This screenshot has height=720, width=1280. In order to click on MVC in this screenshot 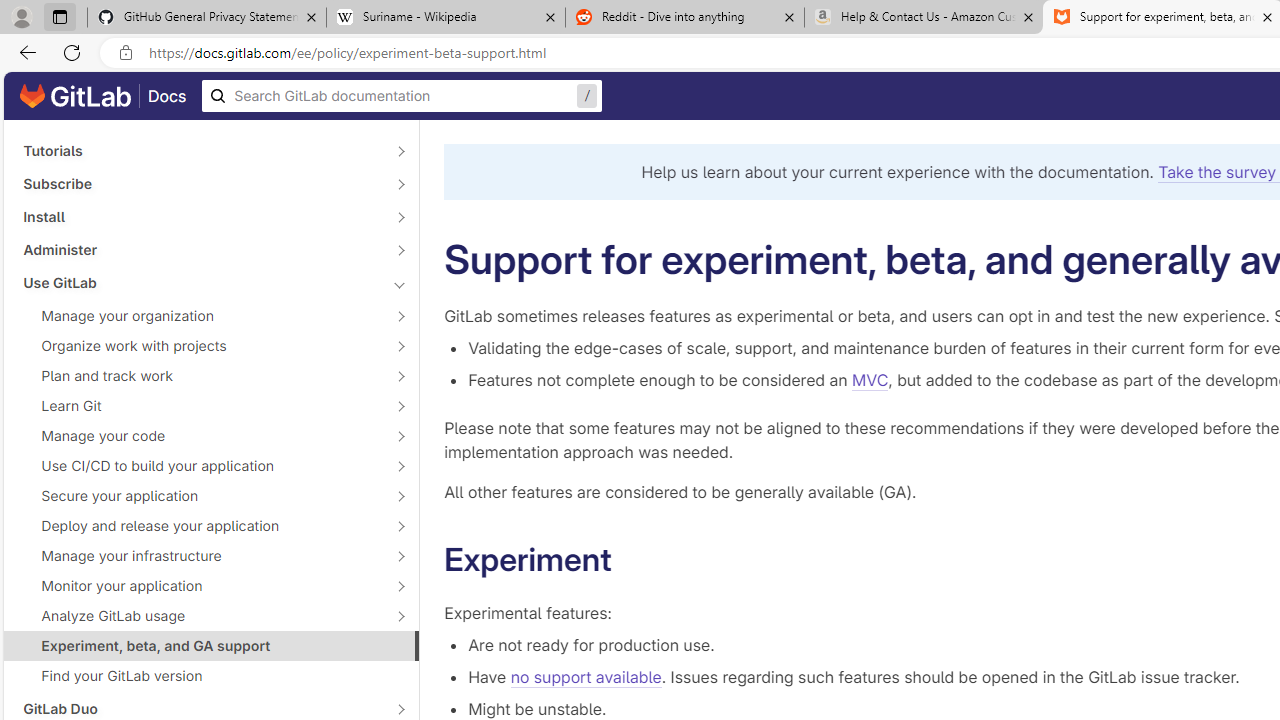, I will do `click(870, 380)`.